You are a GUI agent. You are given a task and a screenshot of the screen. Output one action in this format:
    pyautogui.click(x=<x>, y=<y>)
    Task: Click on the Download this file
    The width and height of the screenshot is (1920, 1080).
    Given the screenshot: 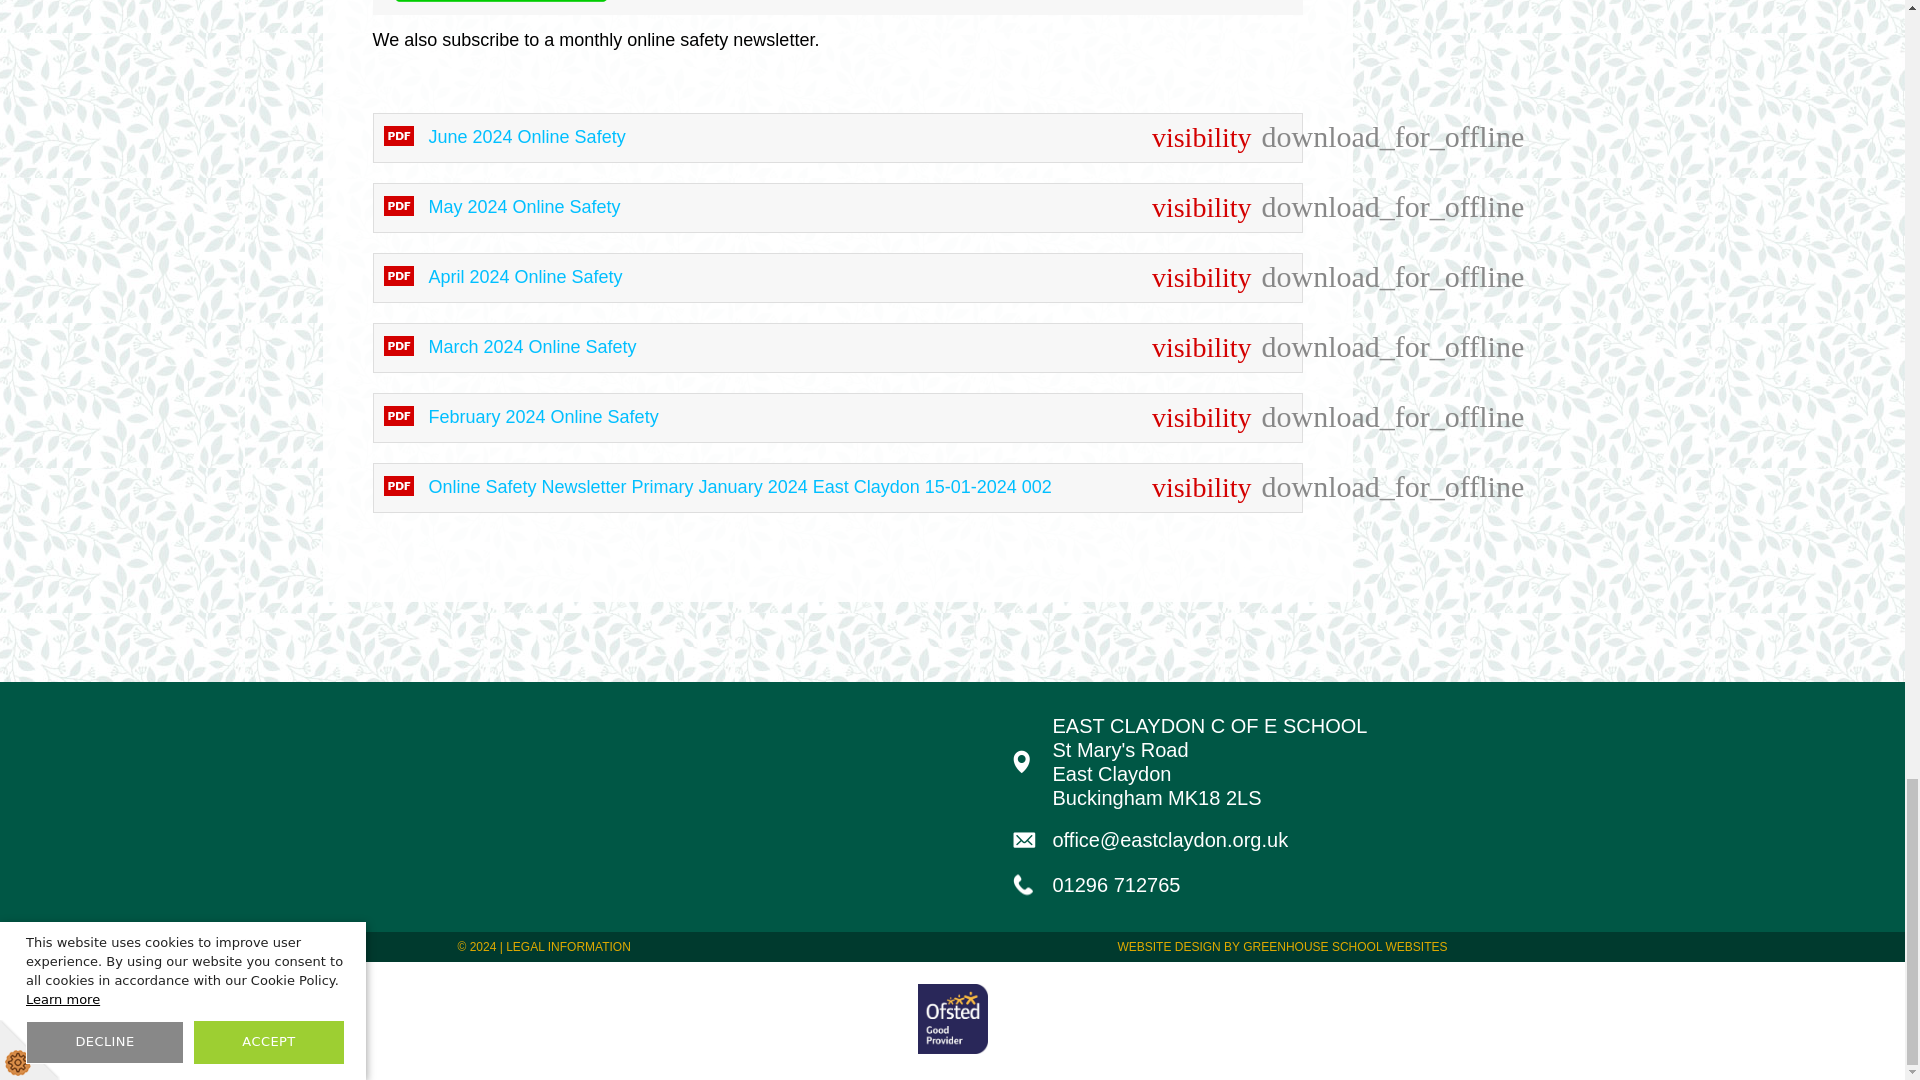 What is the action you would take?
    pyautogui.click(x=1276, y=486)
    